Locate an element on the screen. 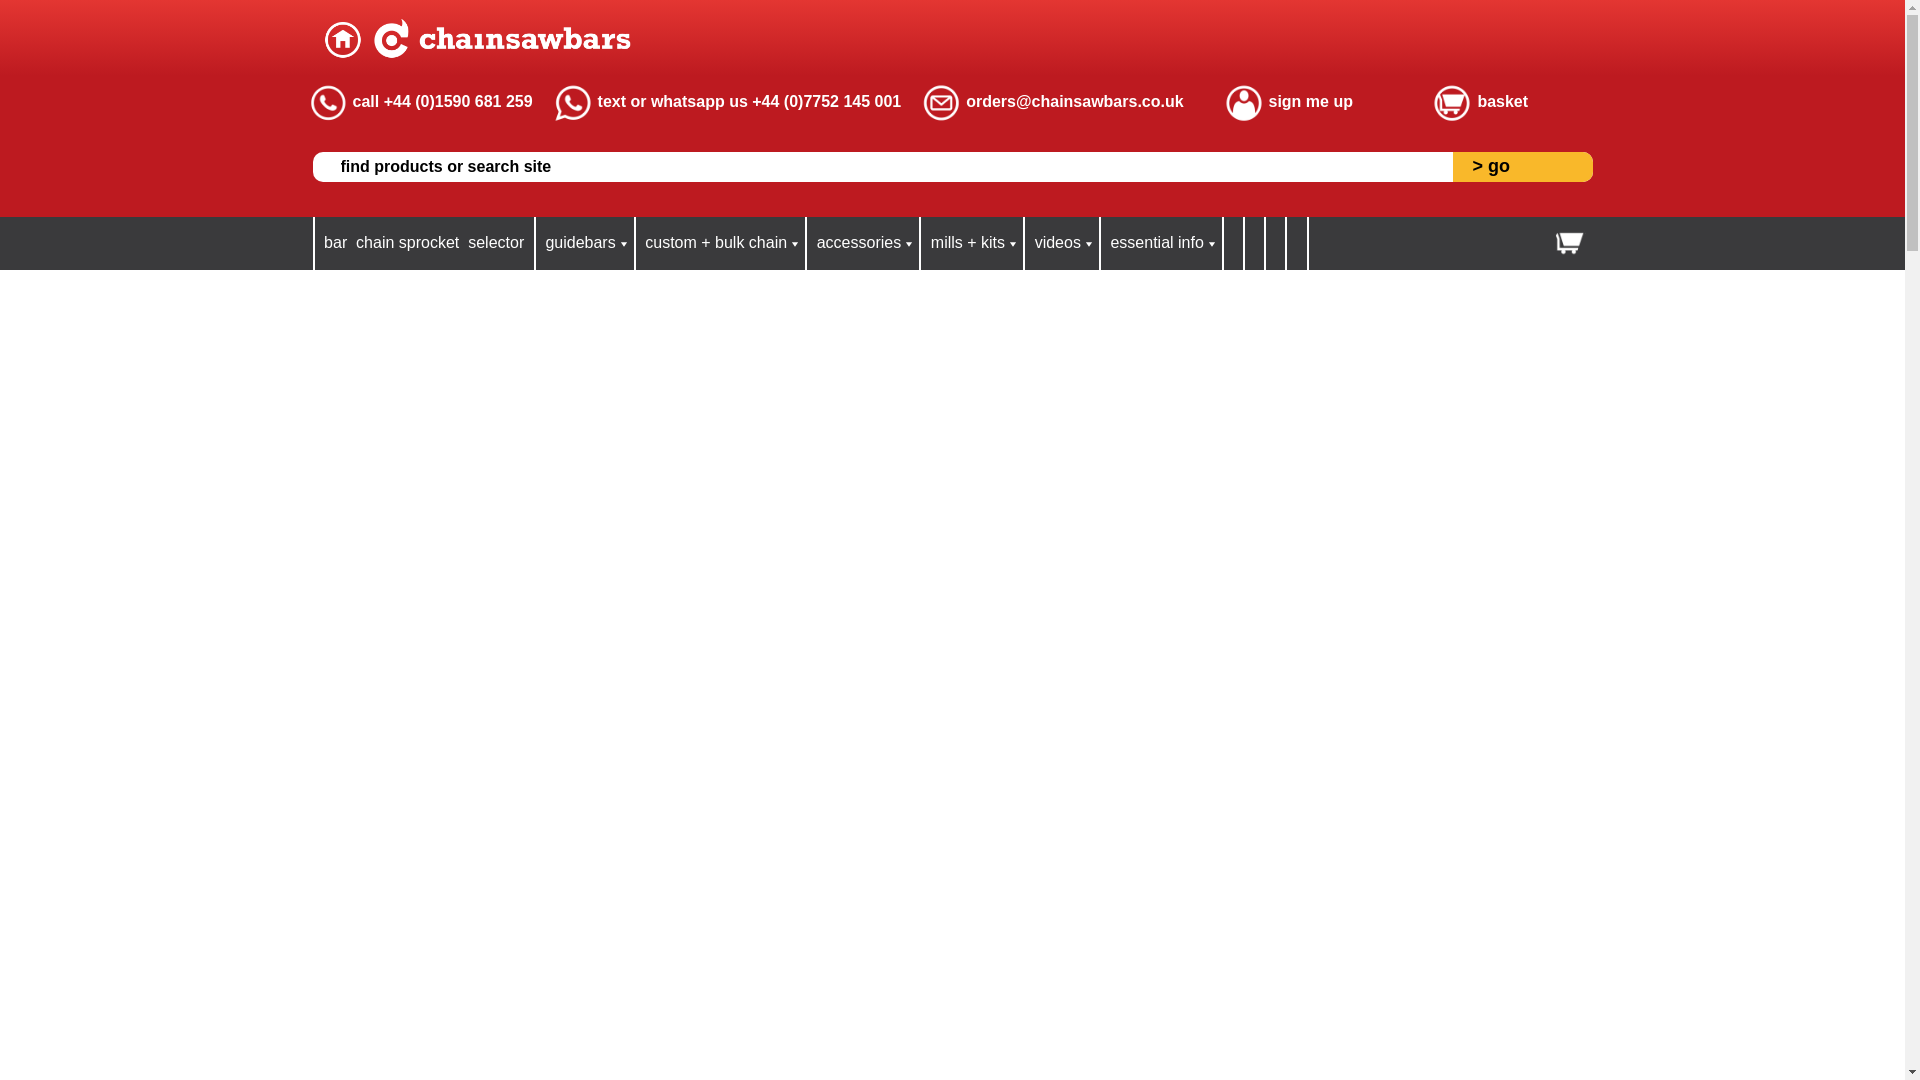 The width and height of the screenshot is (1920, 1080). basket is located at coordinates (1502, 101).